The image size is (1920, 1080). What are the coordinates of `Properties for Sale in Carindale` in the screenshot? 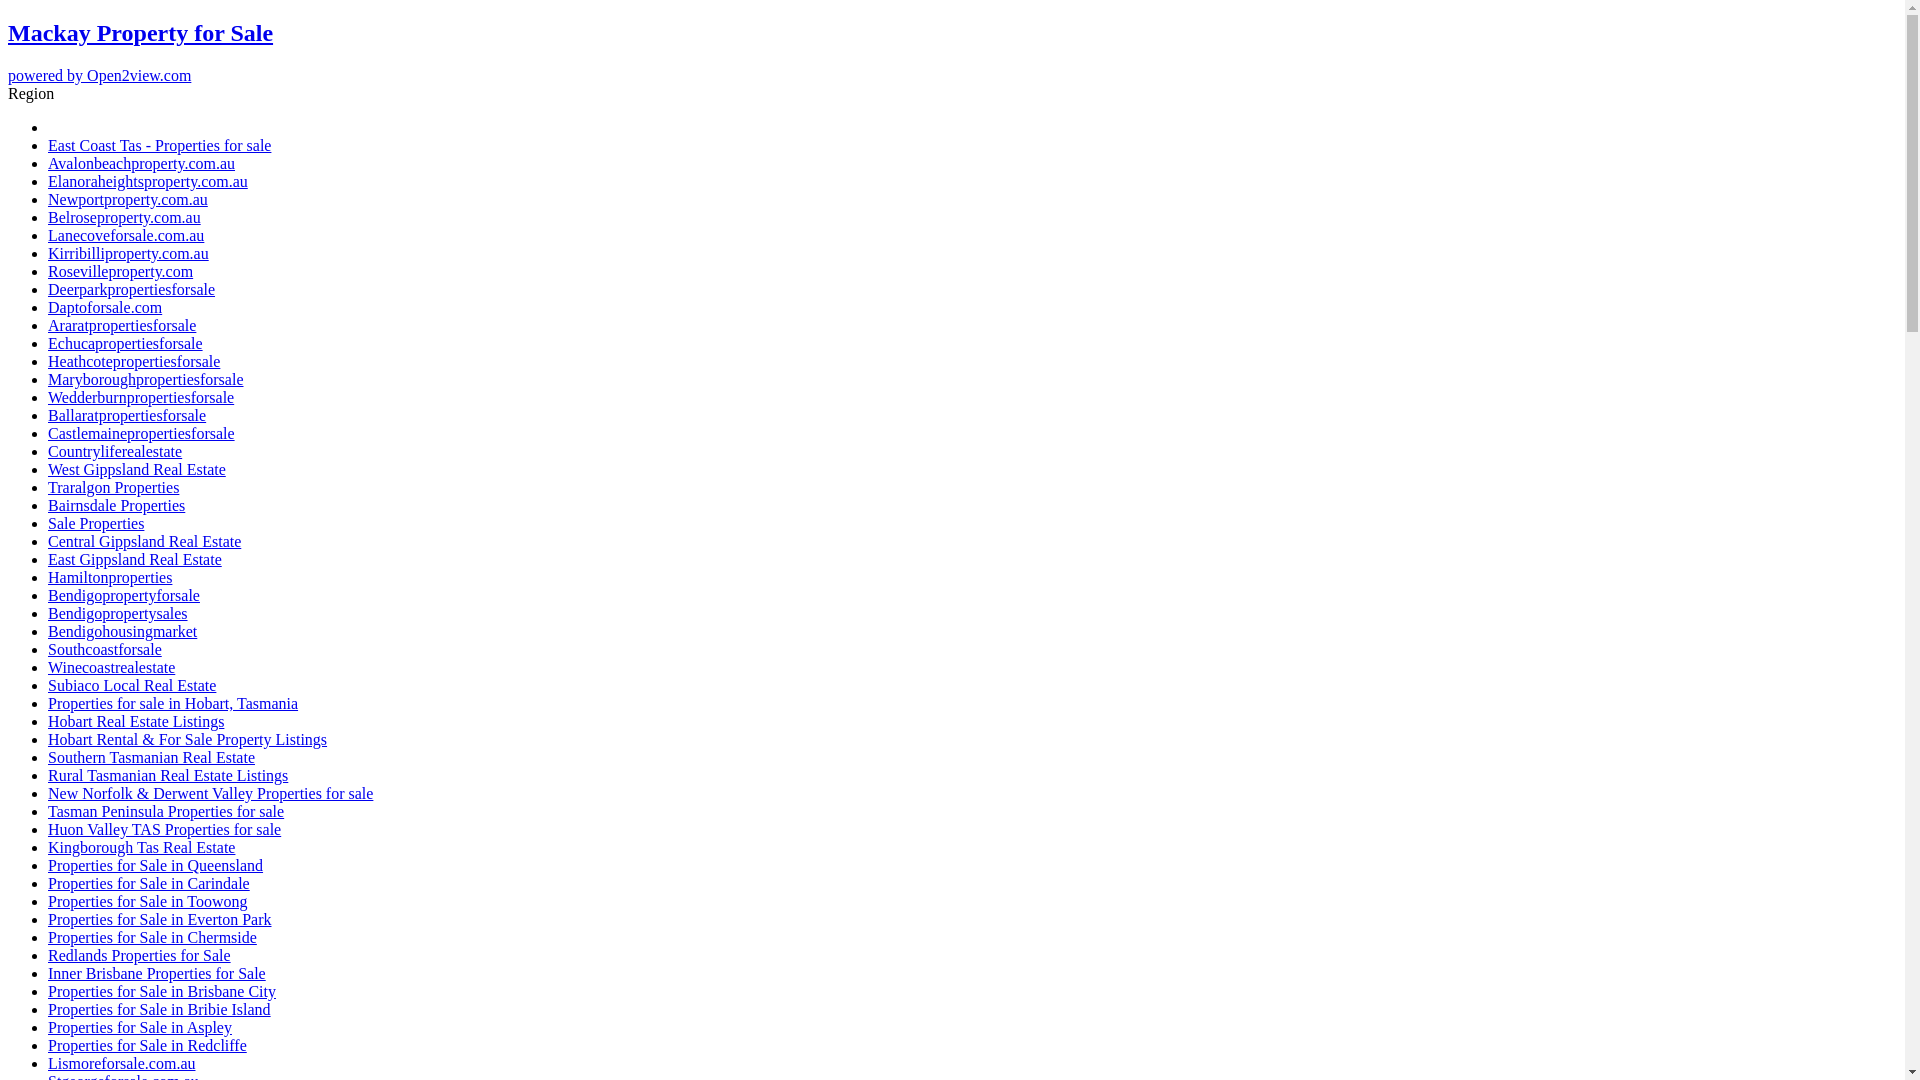 It's located at (149, 884).